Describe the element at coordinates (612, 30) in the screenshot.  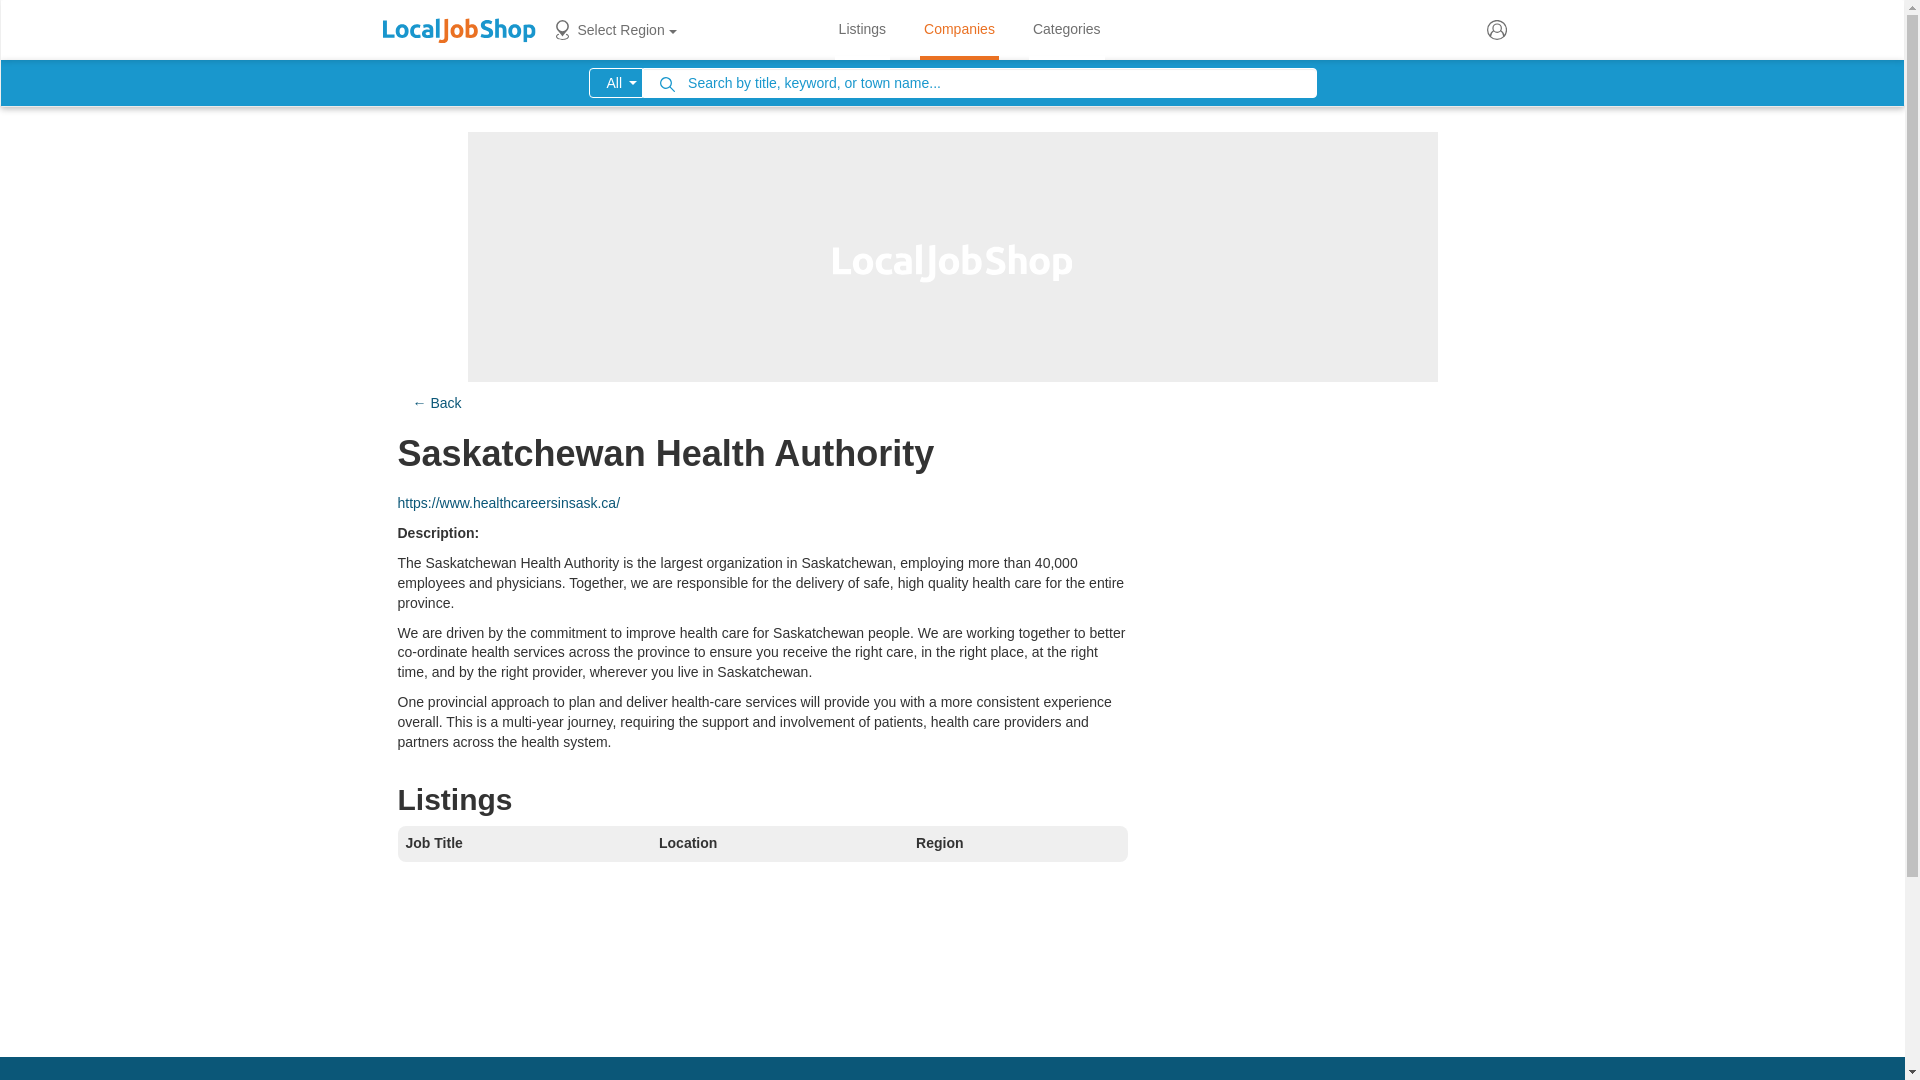
I see `Select Region` at that location.